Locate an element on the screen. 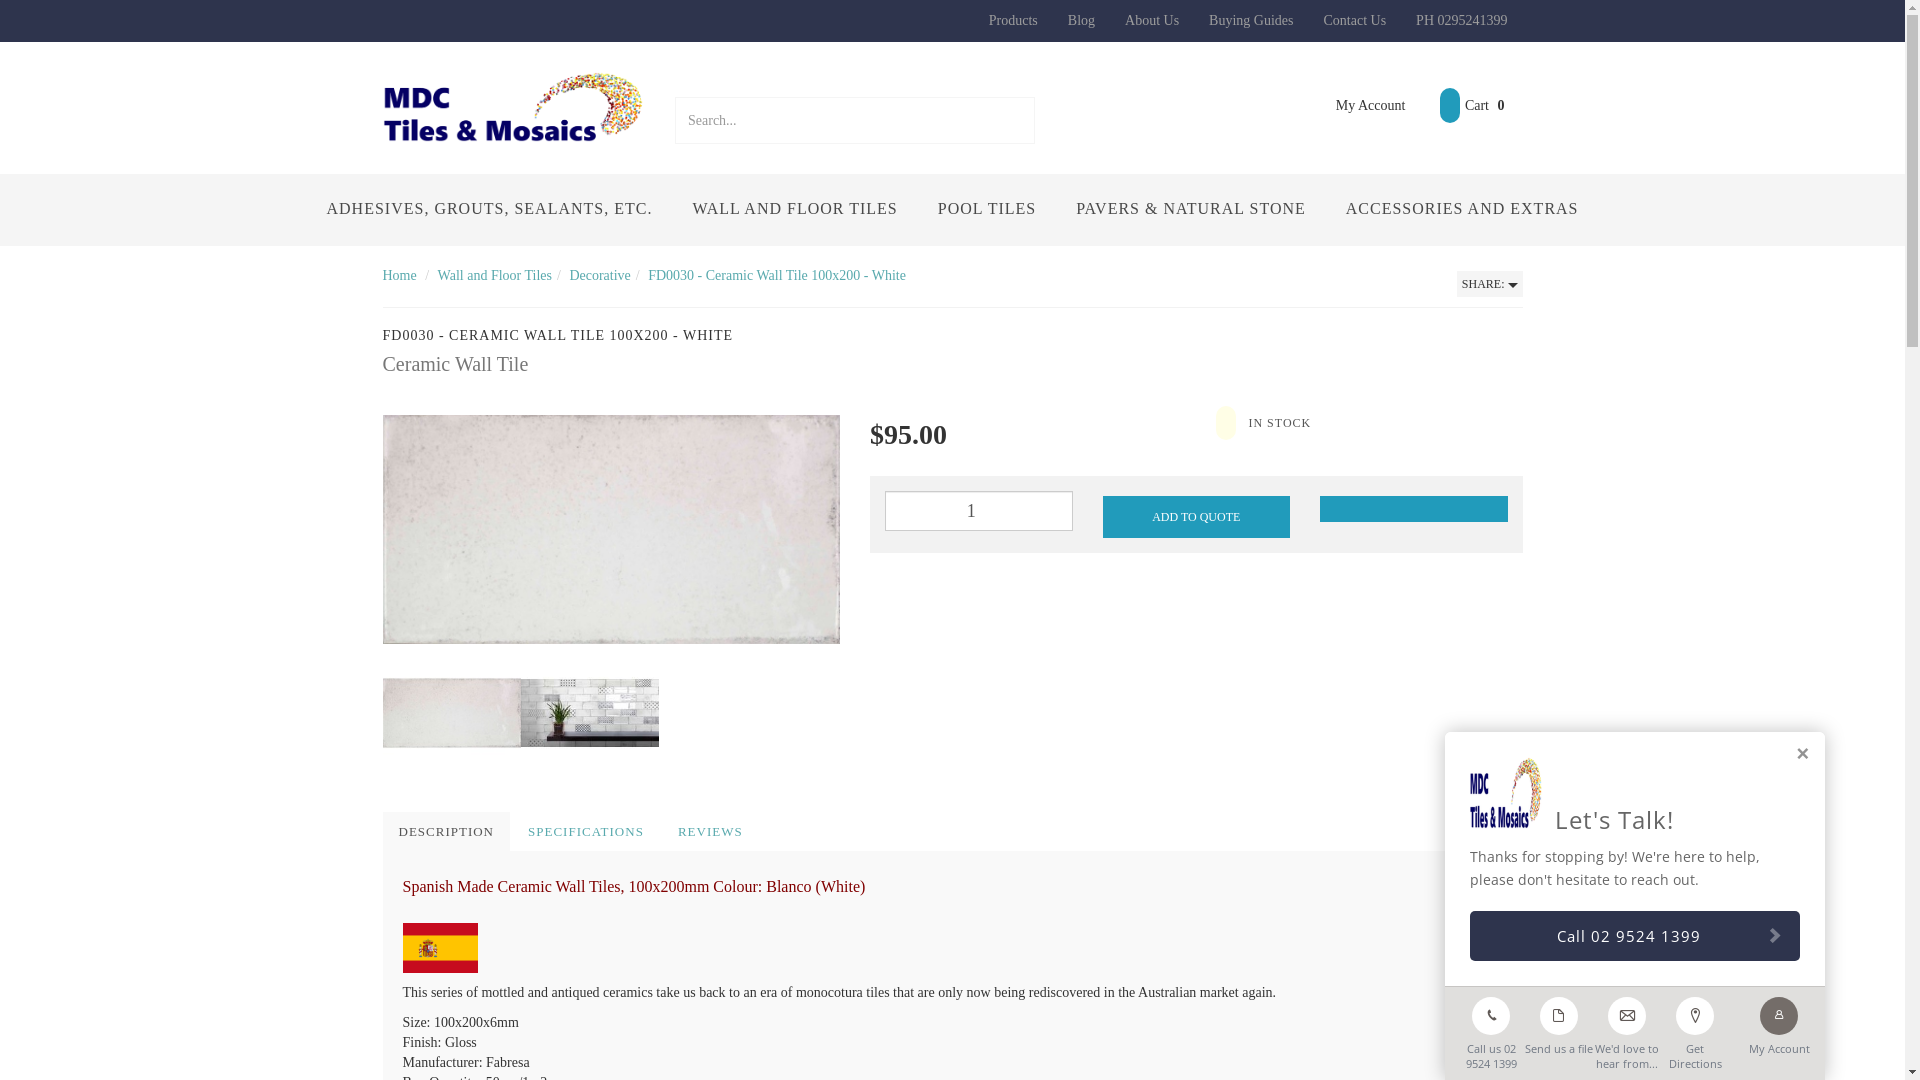 This screenshot has width=1920, height=1080. About Us is located at coordinates (1152, 21).